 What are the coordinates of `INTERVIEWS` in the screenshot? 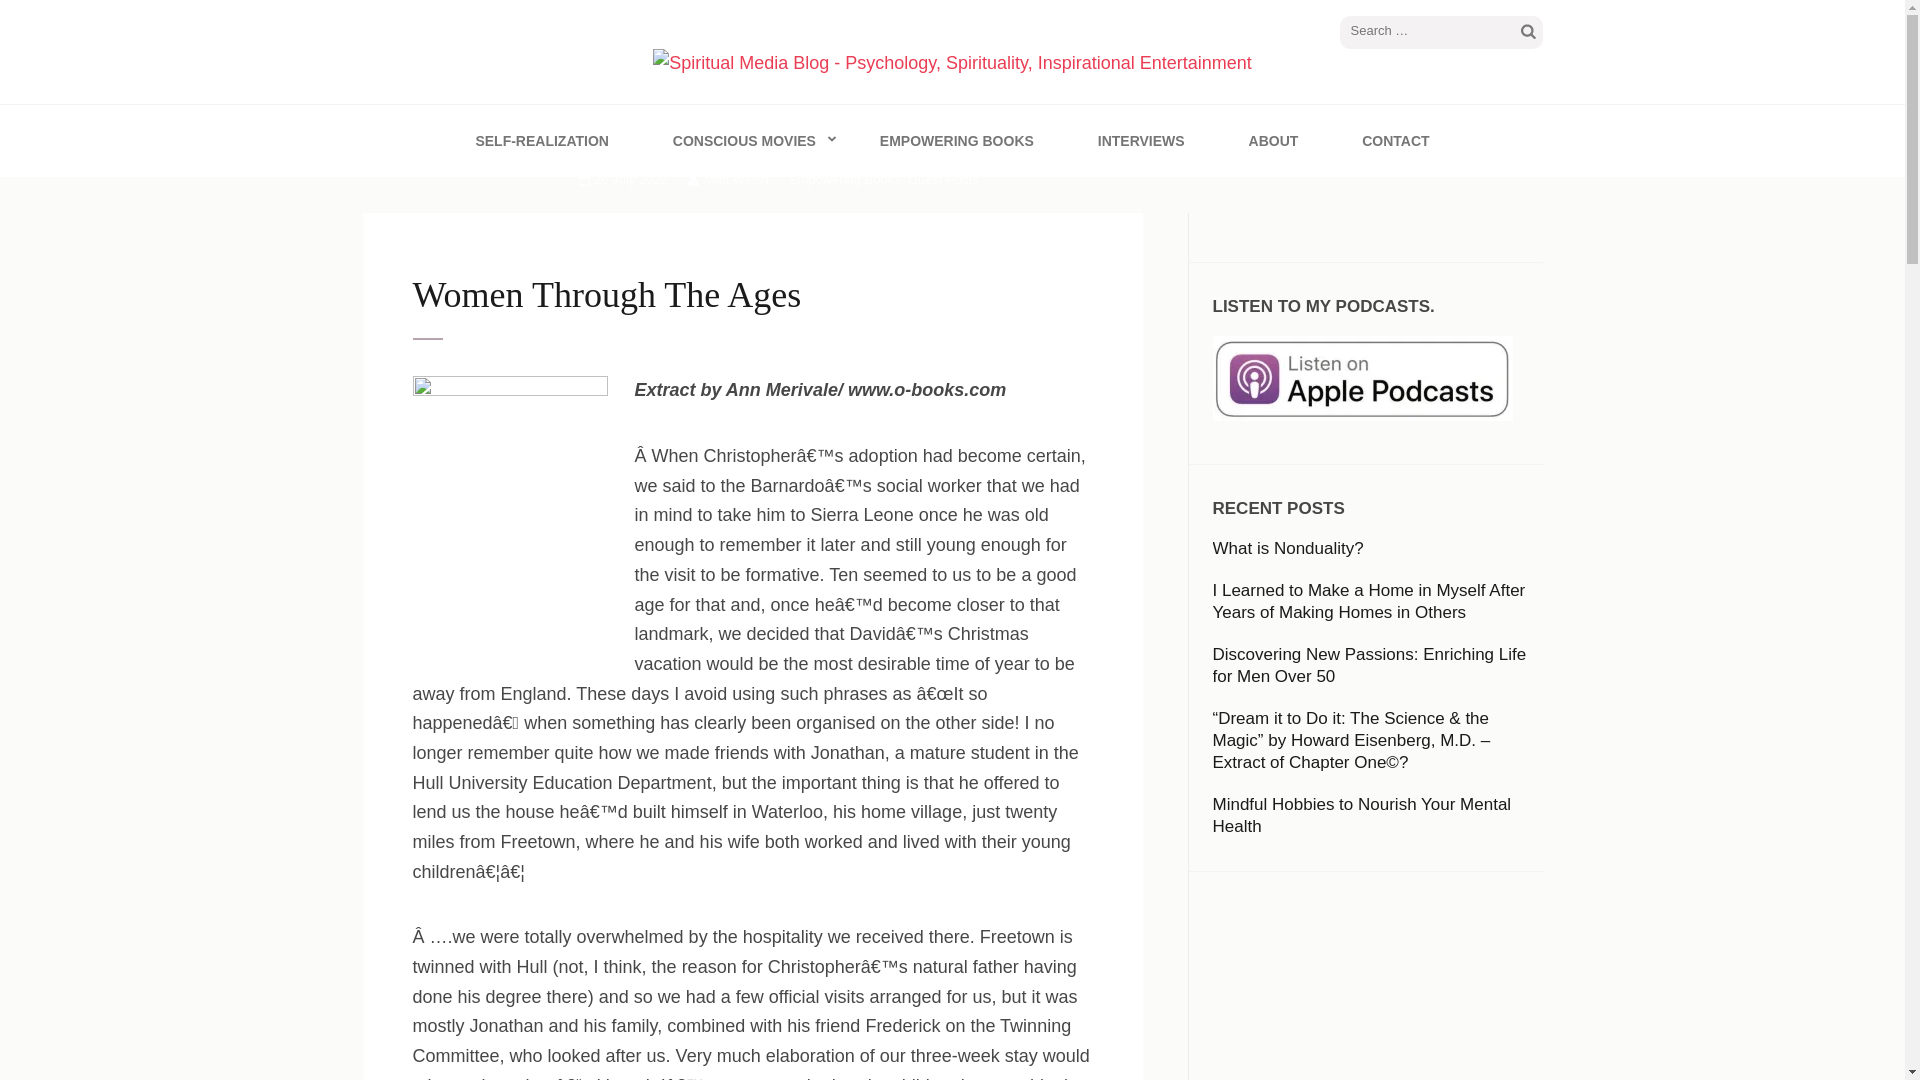 It's located at (1141, 140).